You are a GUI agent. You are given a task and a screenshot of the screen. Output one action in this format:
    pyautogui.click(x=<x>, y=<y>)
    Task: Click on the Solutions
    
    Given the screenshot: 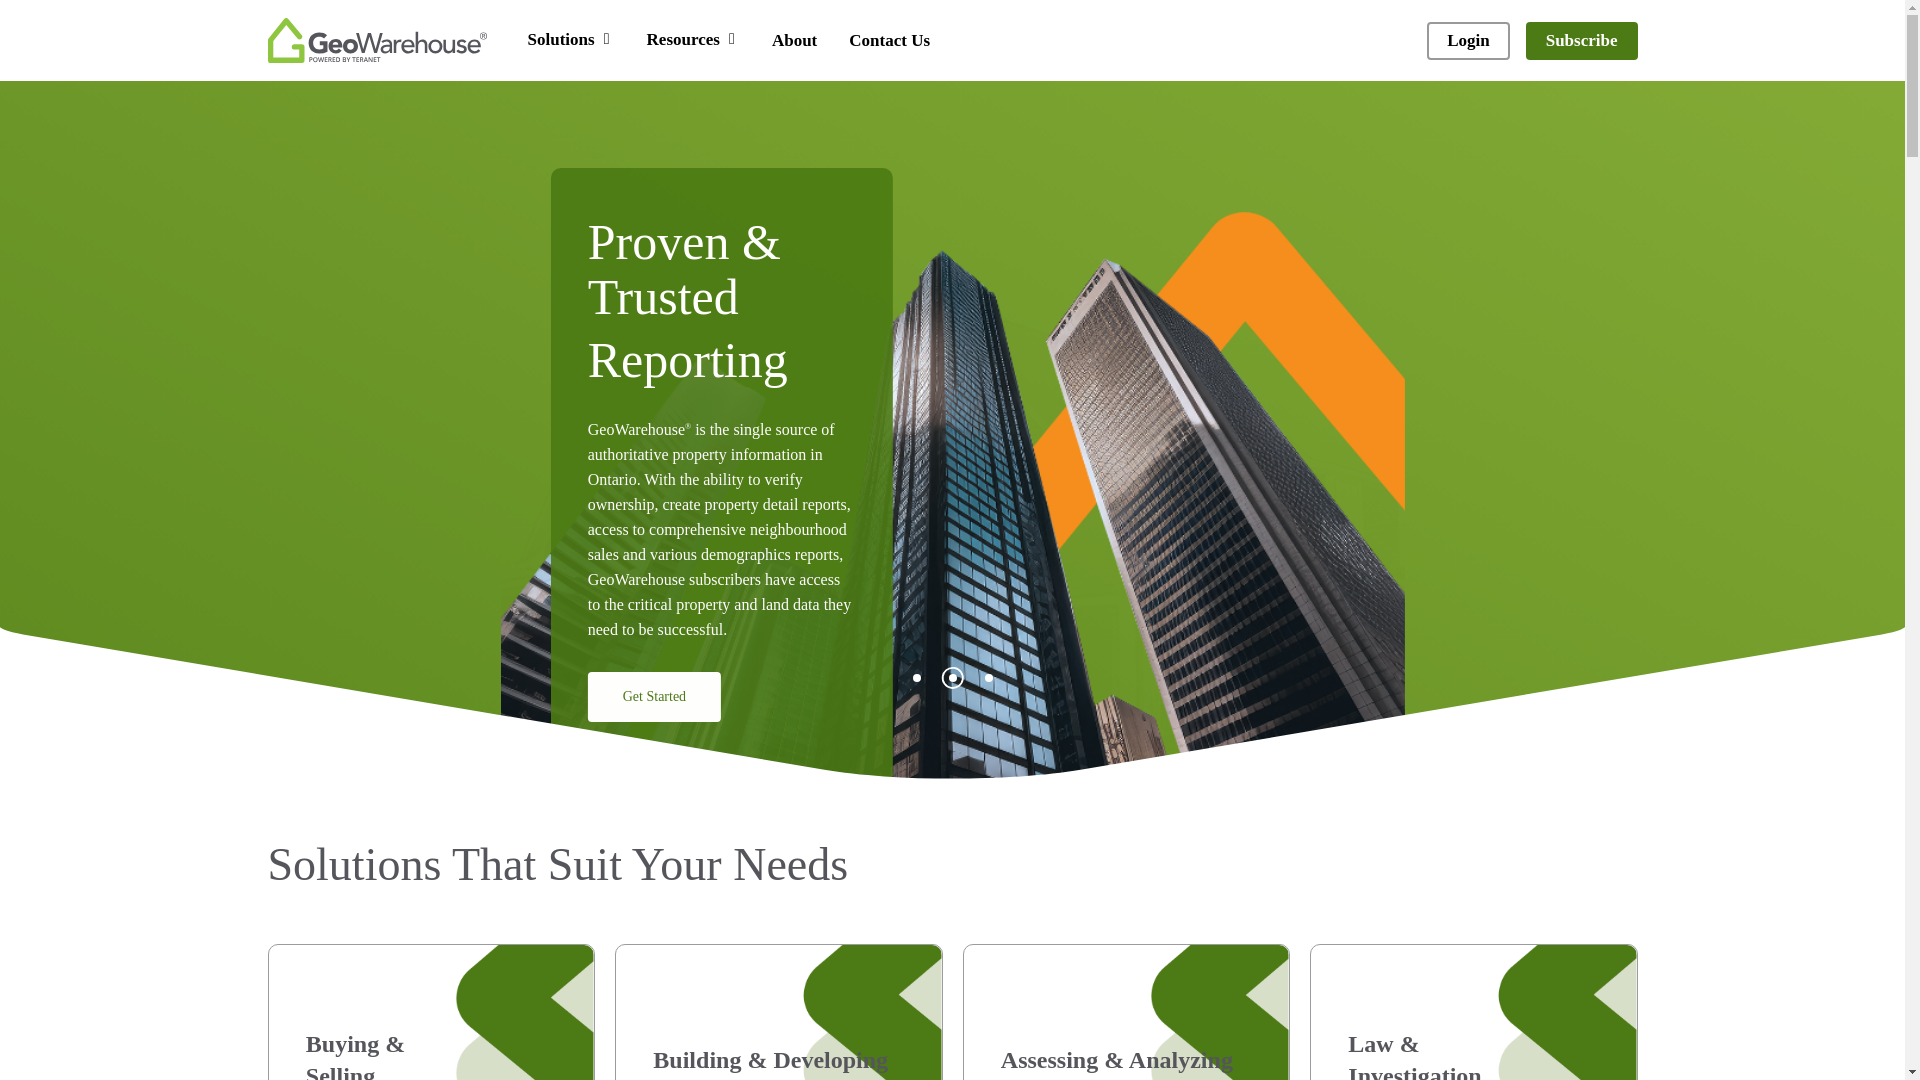 What is the action you would take?
    pyautogui.click(x=571, y=40)
    